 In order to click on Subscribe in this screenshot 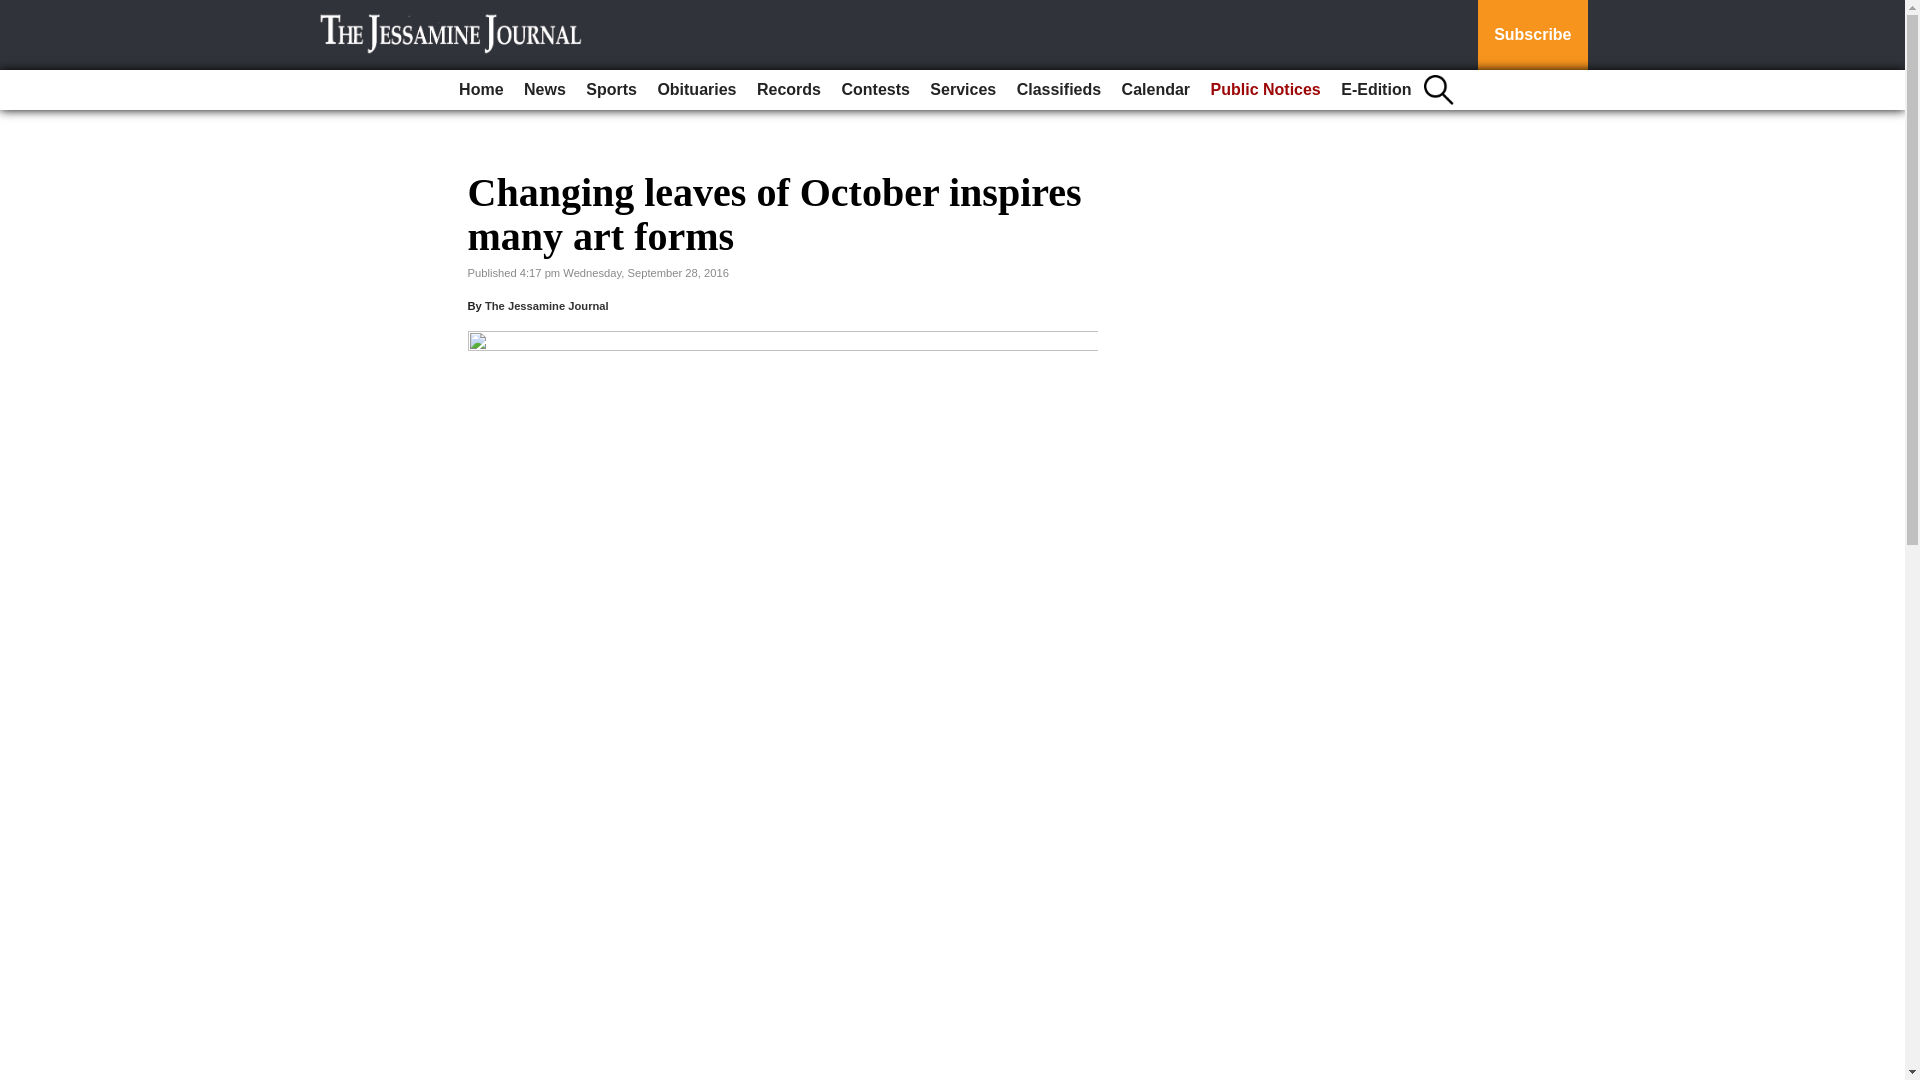, I will do `click(1532, 35)`.